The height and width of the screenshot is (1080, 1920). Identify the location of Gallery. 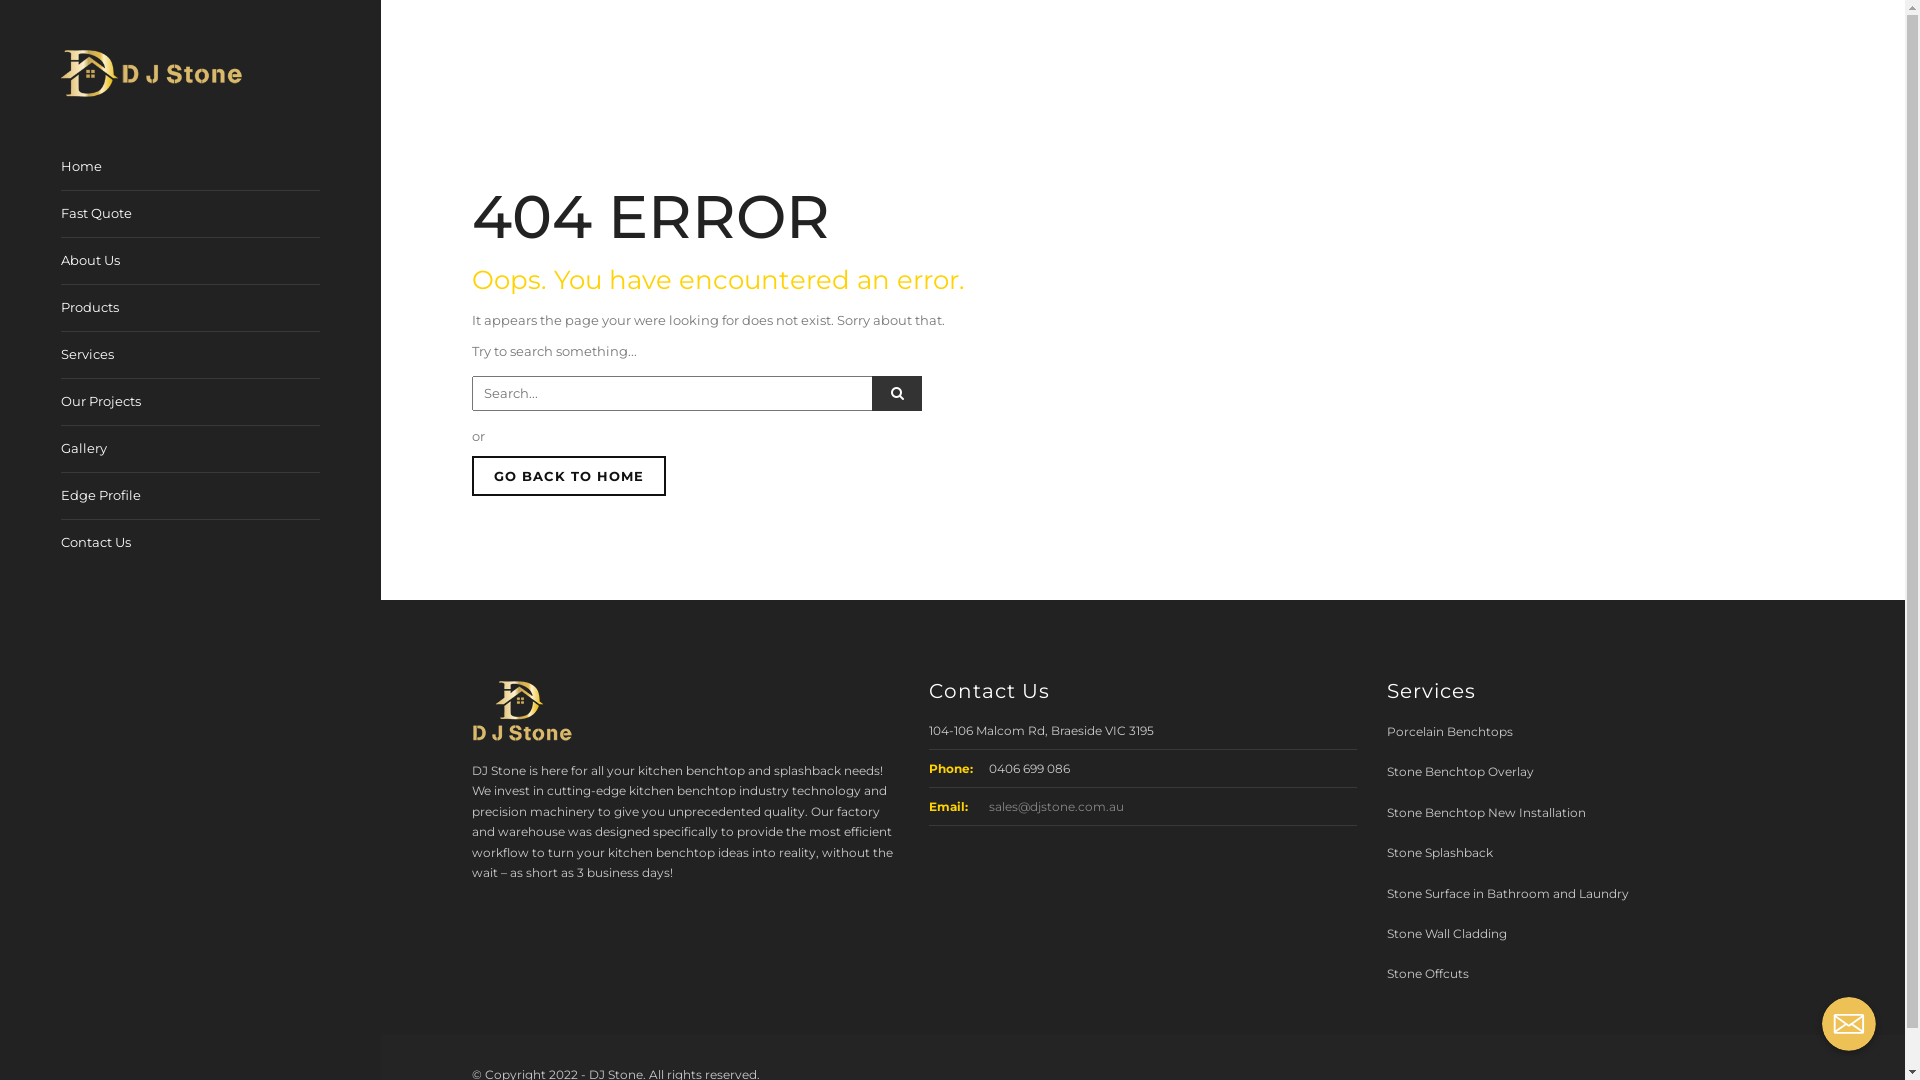
(94, 449).